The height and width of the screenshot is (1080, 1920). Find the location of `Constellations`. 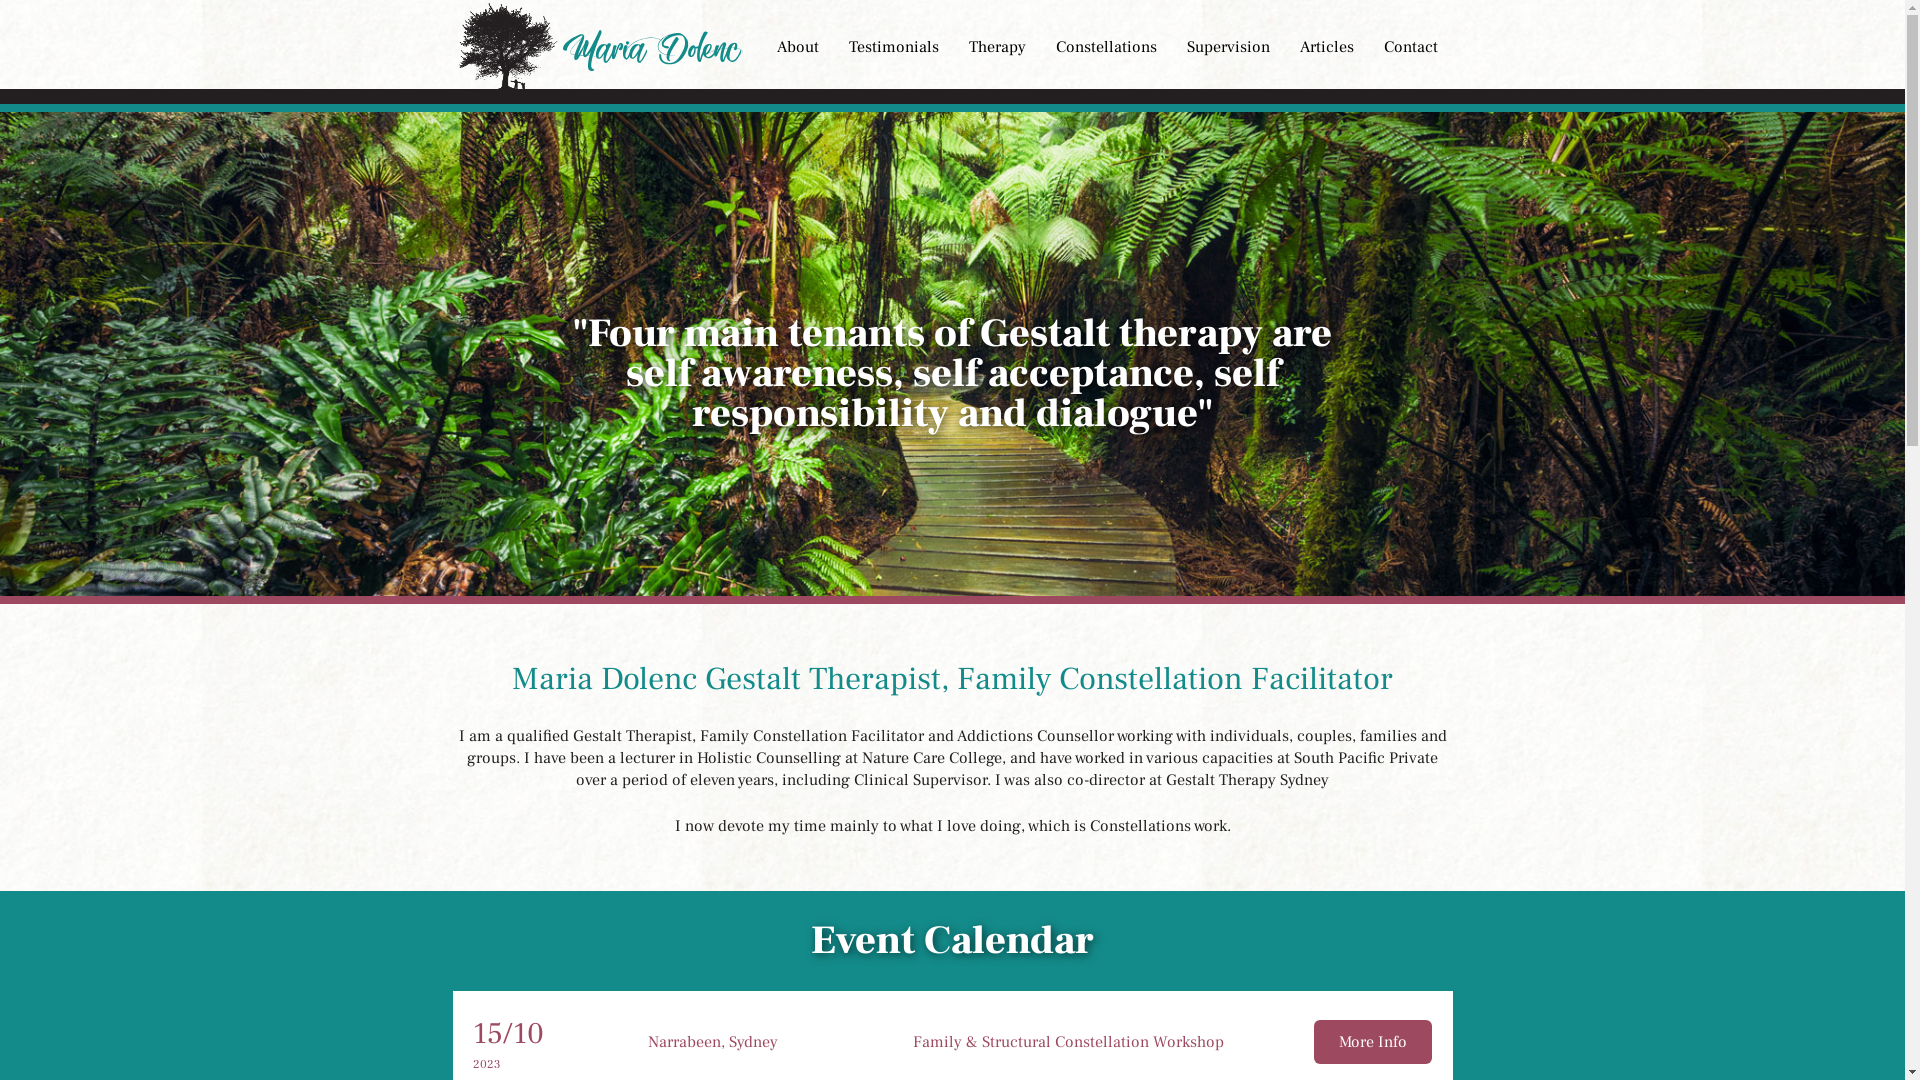

Constellations is located at coordinates (1106, 44).